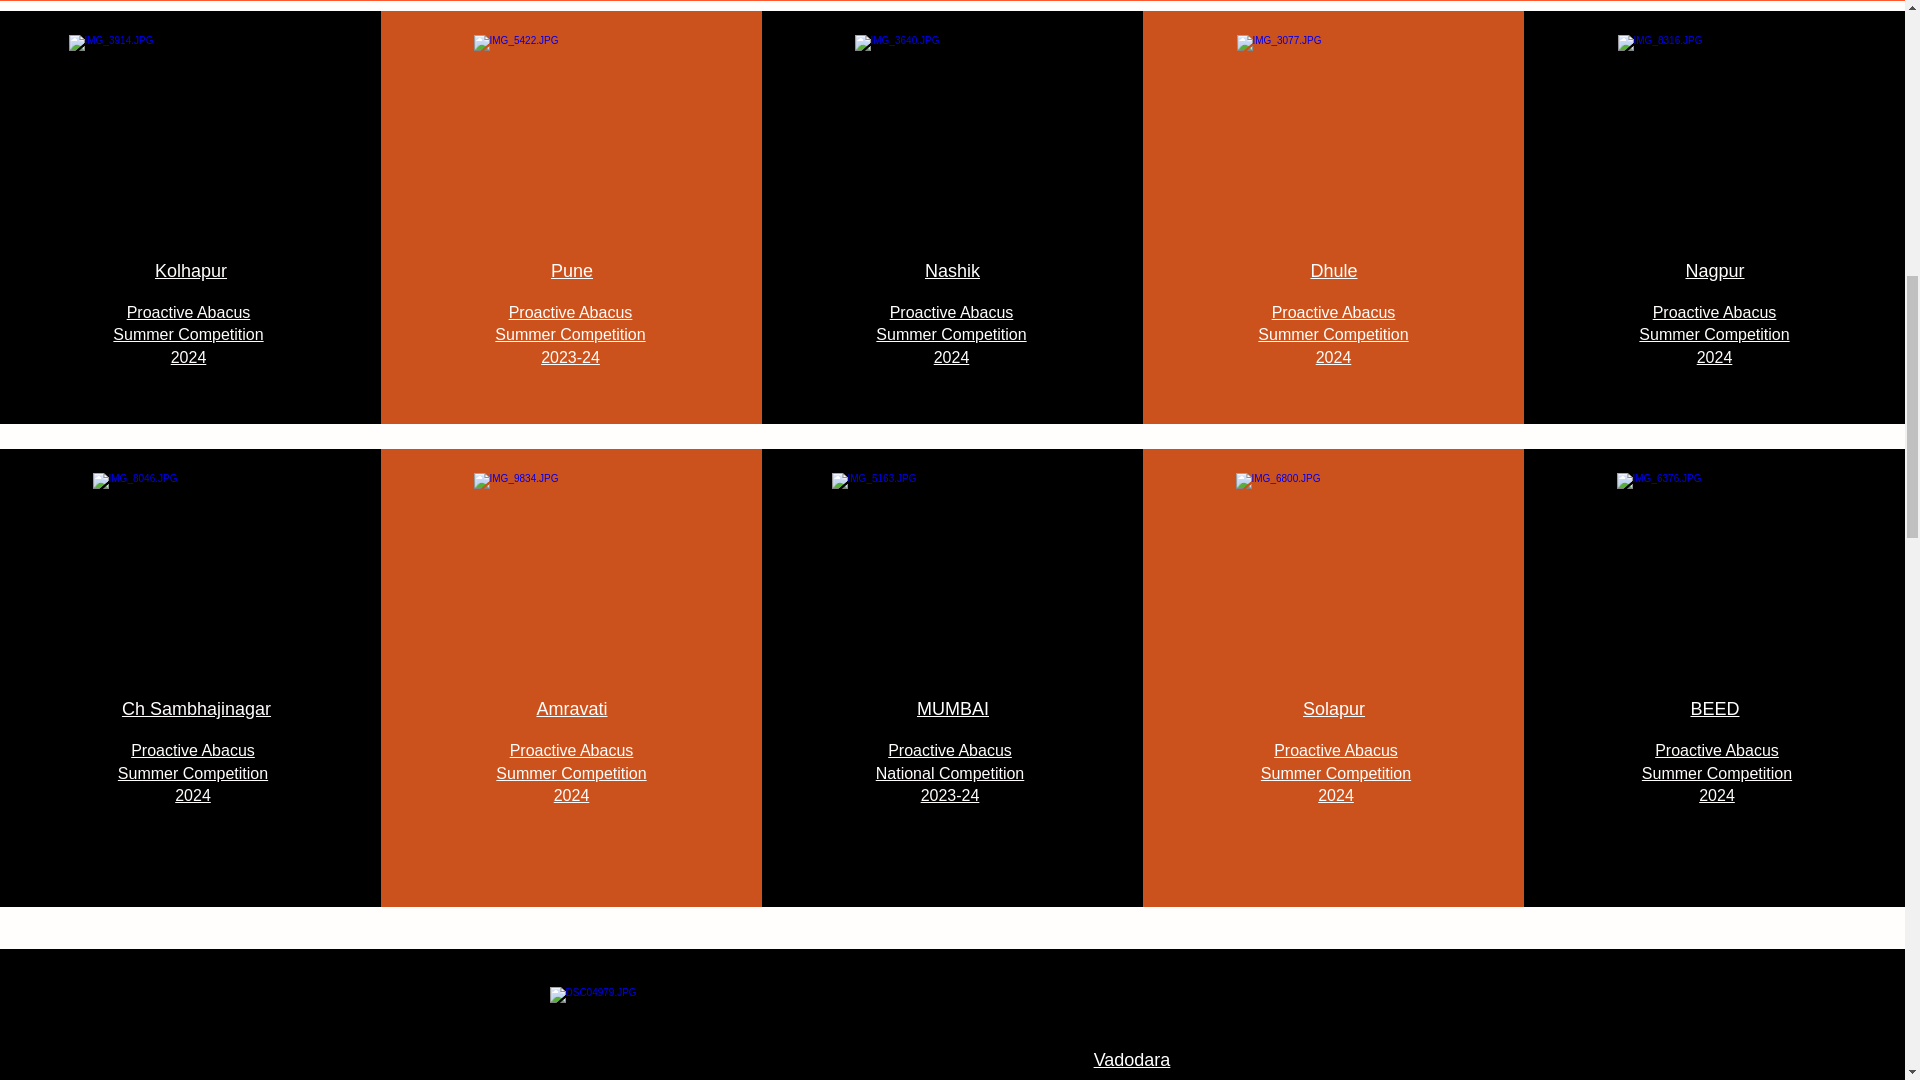  I want to click on Ch Sambhajinagar, so click(196, 708).